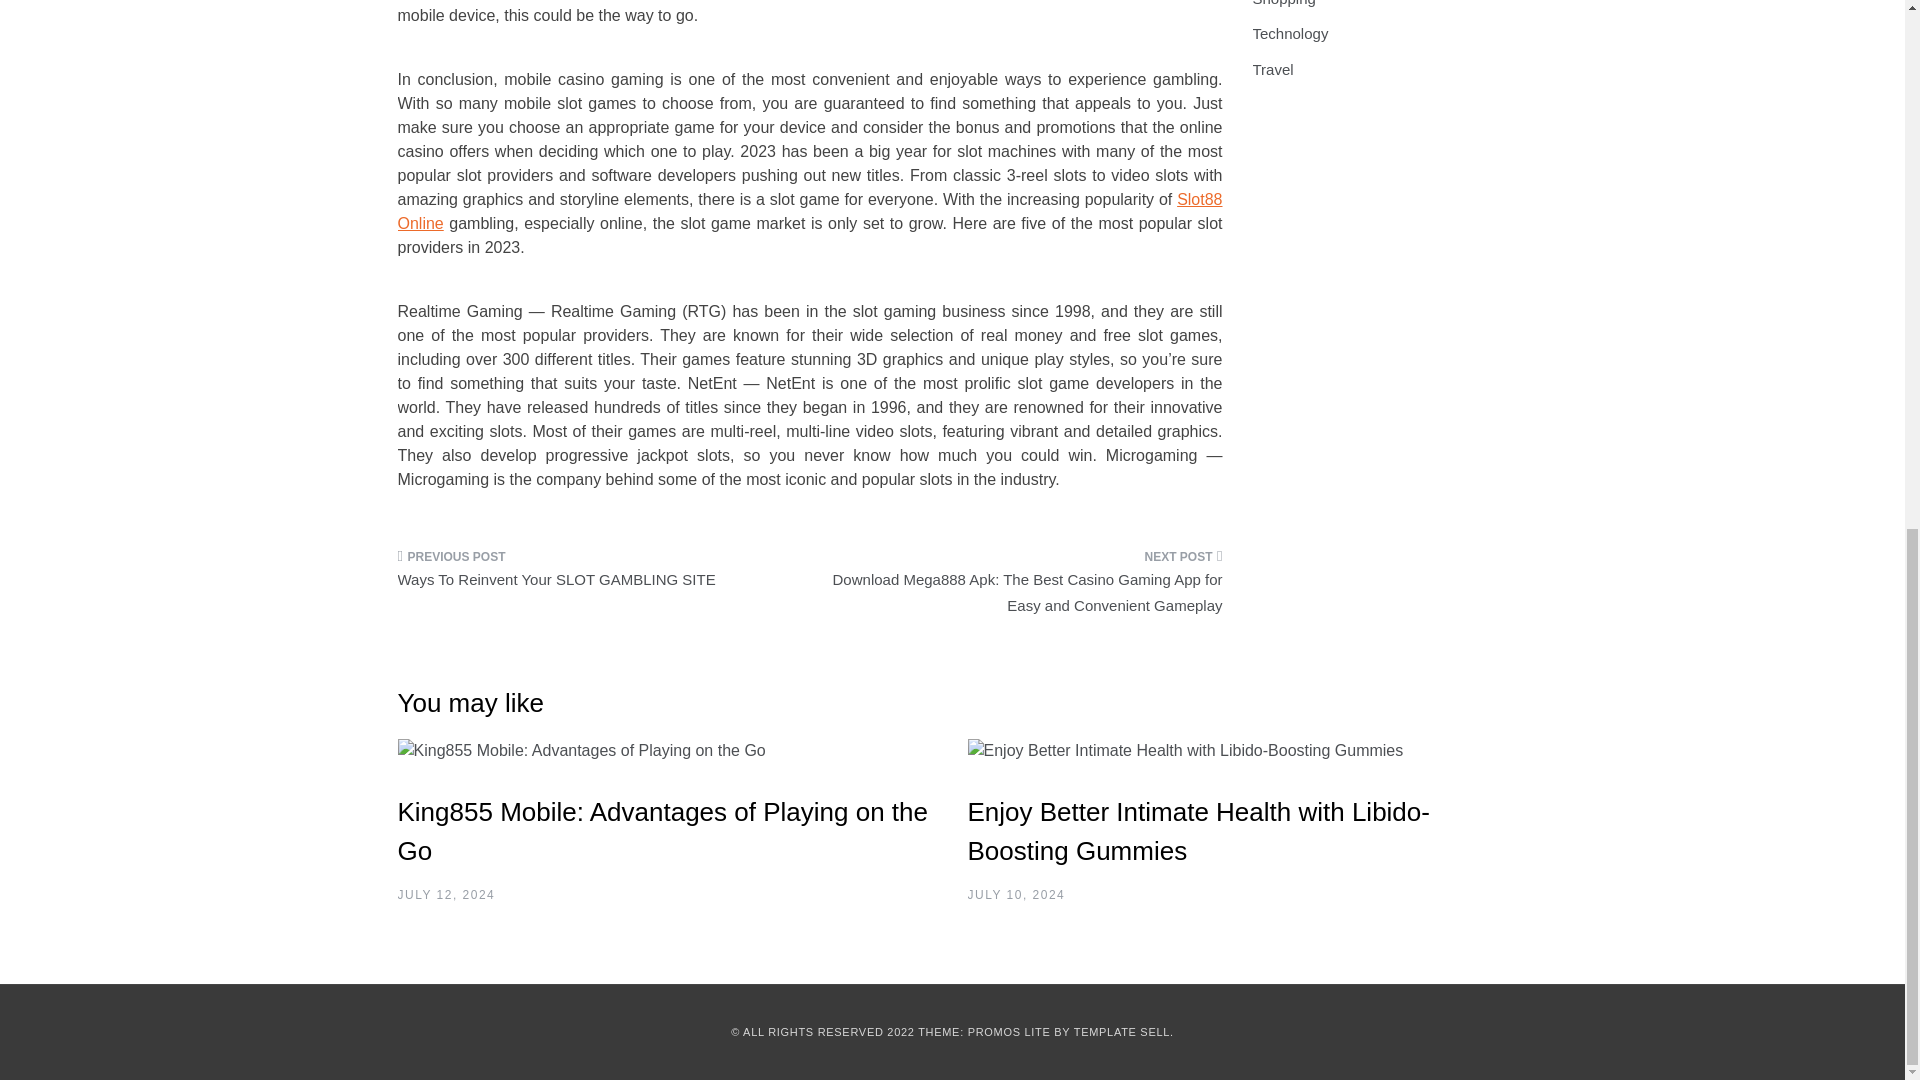 The height and width of the screenshot is (1080, 1920). I want to click on Shopping, so click(1283, 3).